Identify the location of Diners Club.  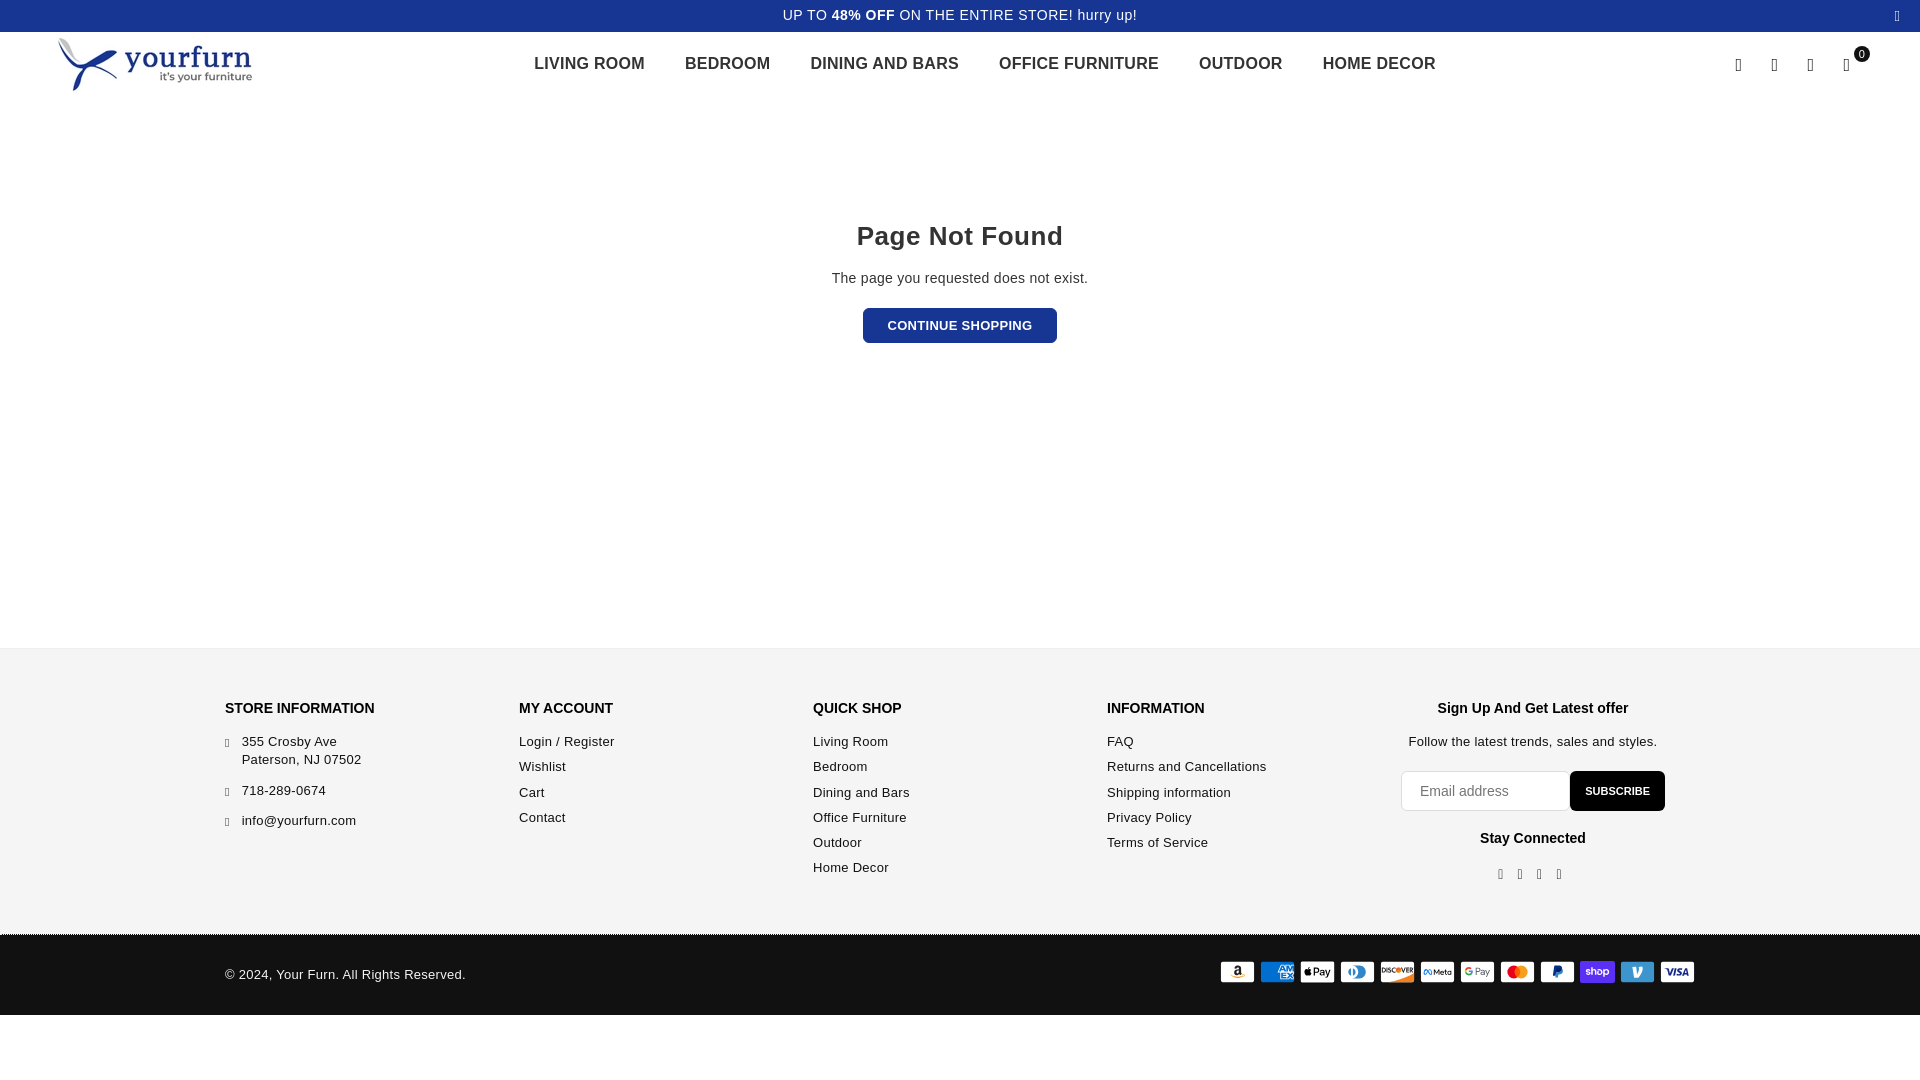
(1357, 972).